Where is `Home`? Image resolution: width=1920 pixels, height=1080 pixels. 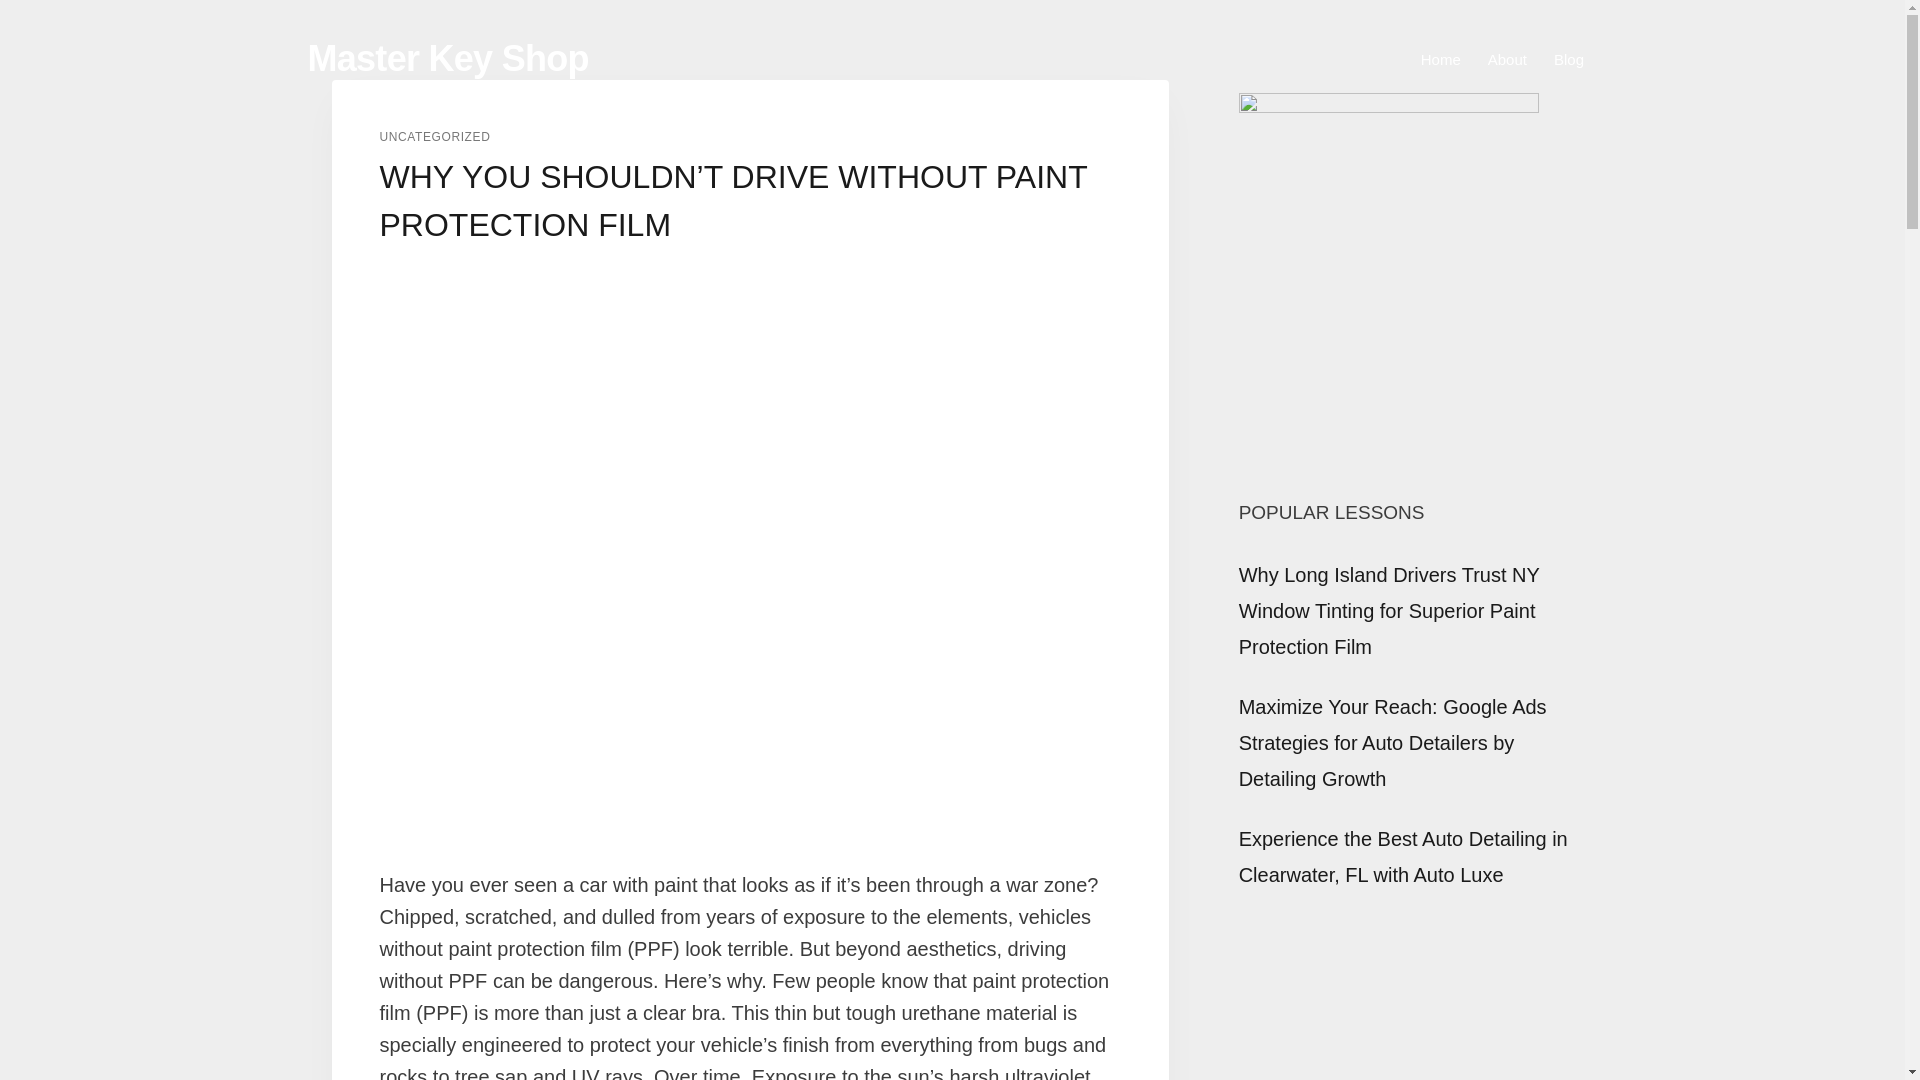 Home is located at coordinates (1440, 59).